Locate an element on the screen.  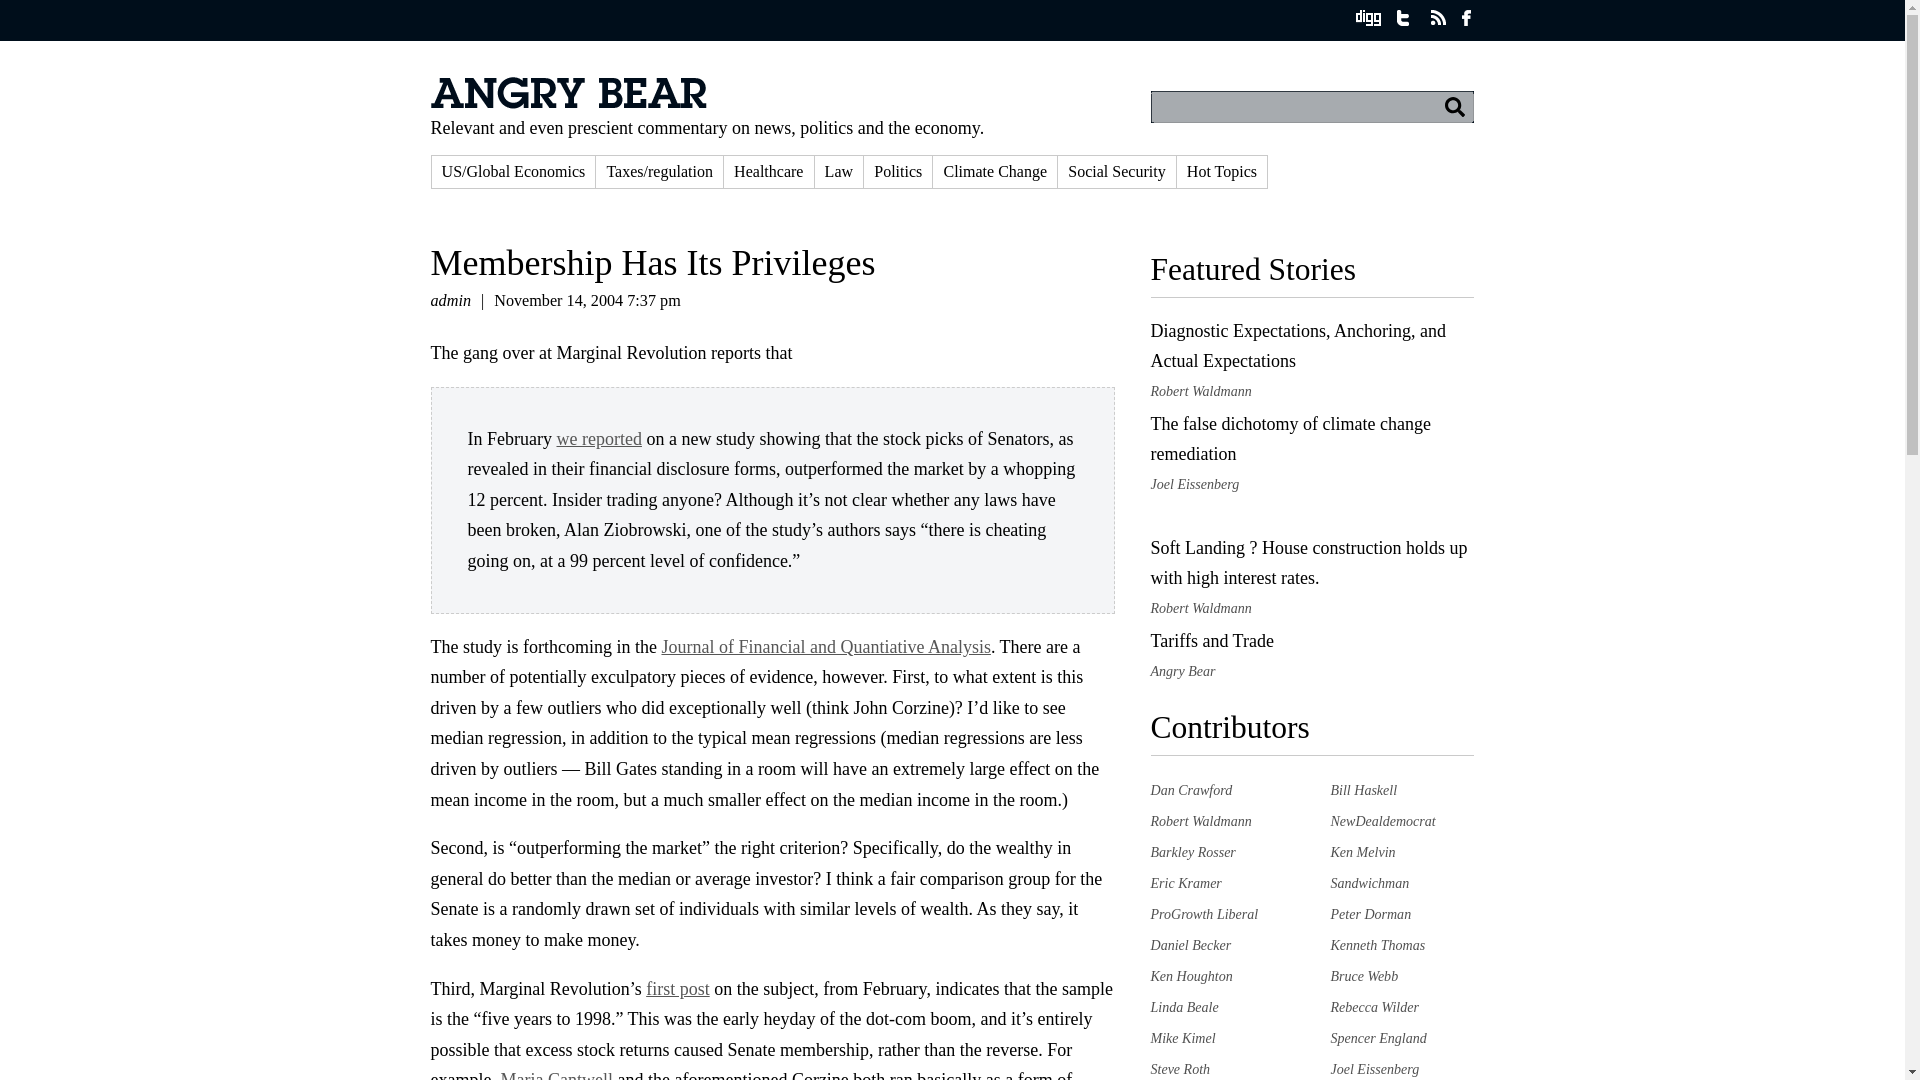
Politics is located at coordinates (898, 171).